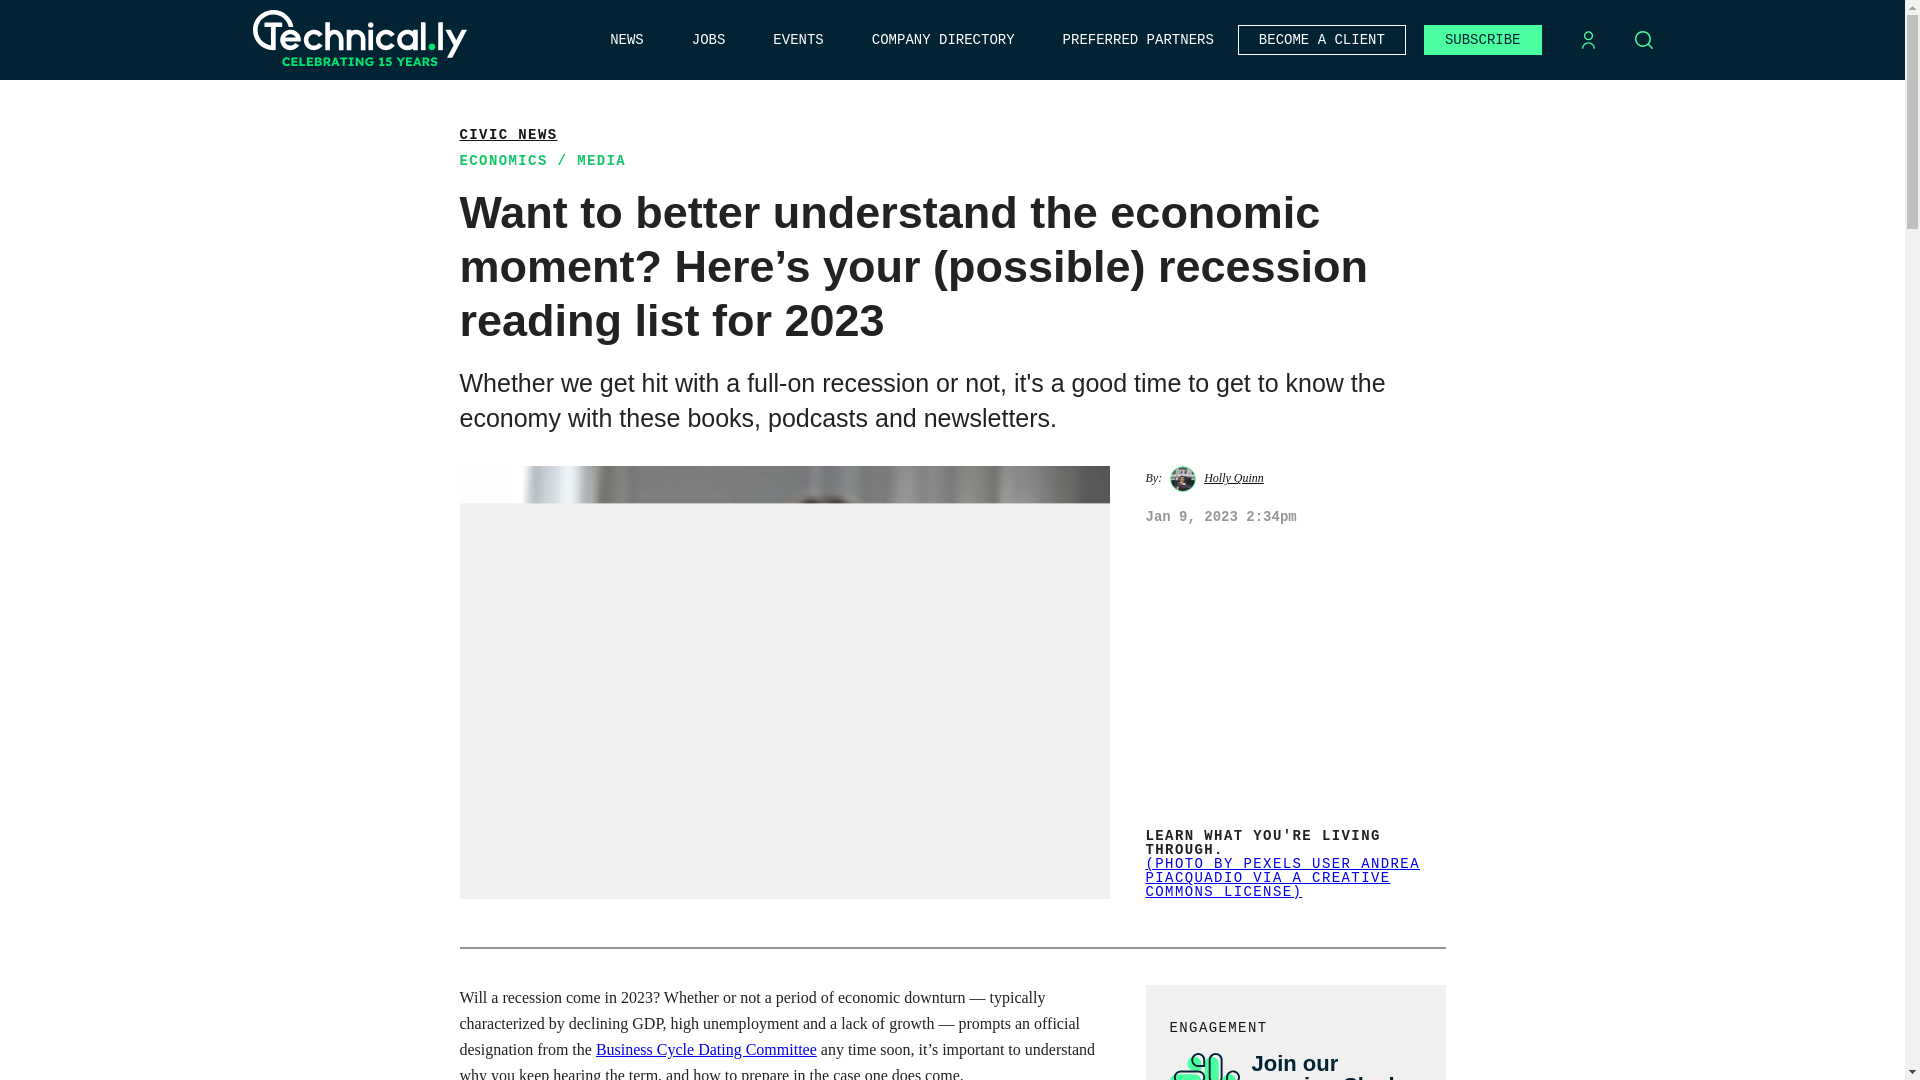 This screenshot has height=1080, width=1920. What do you see at coordinates (626, 40) in the screenshot?
I see `NEWS` at bounding box center [626, 40].